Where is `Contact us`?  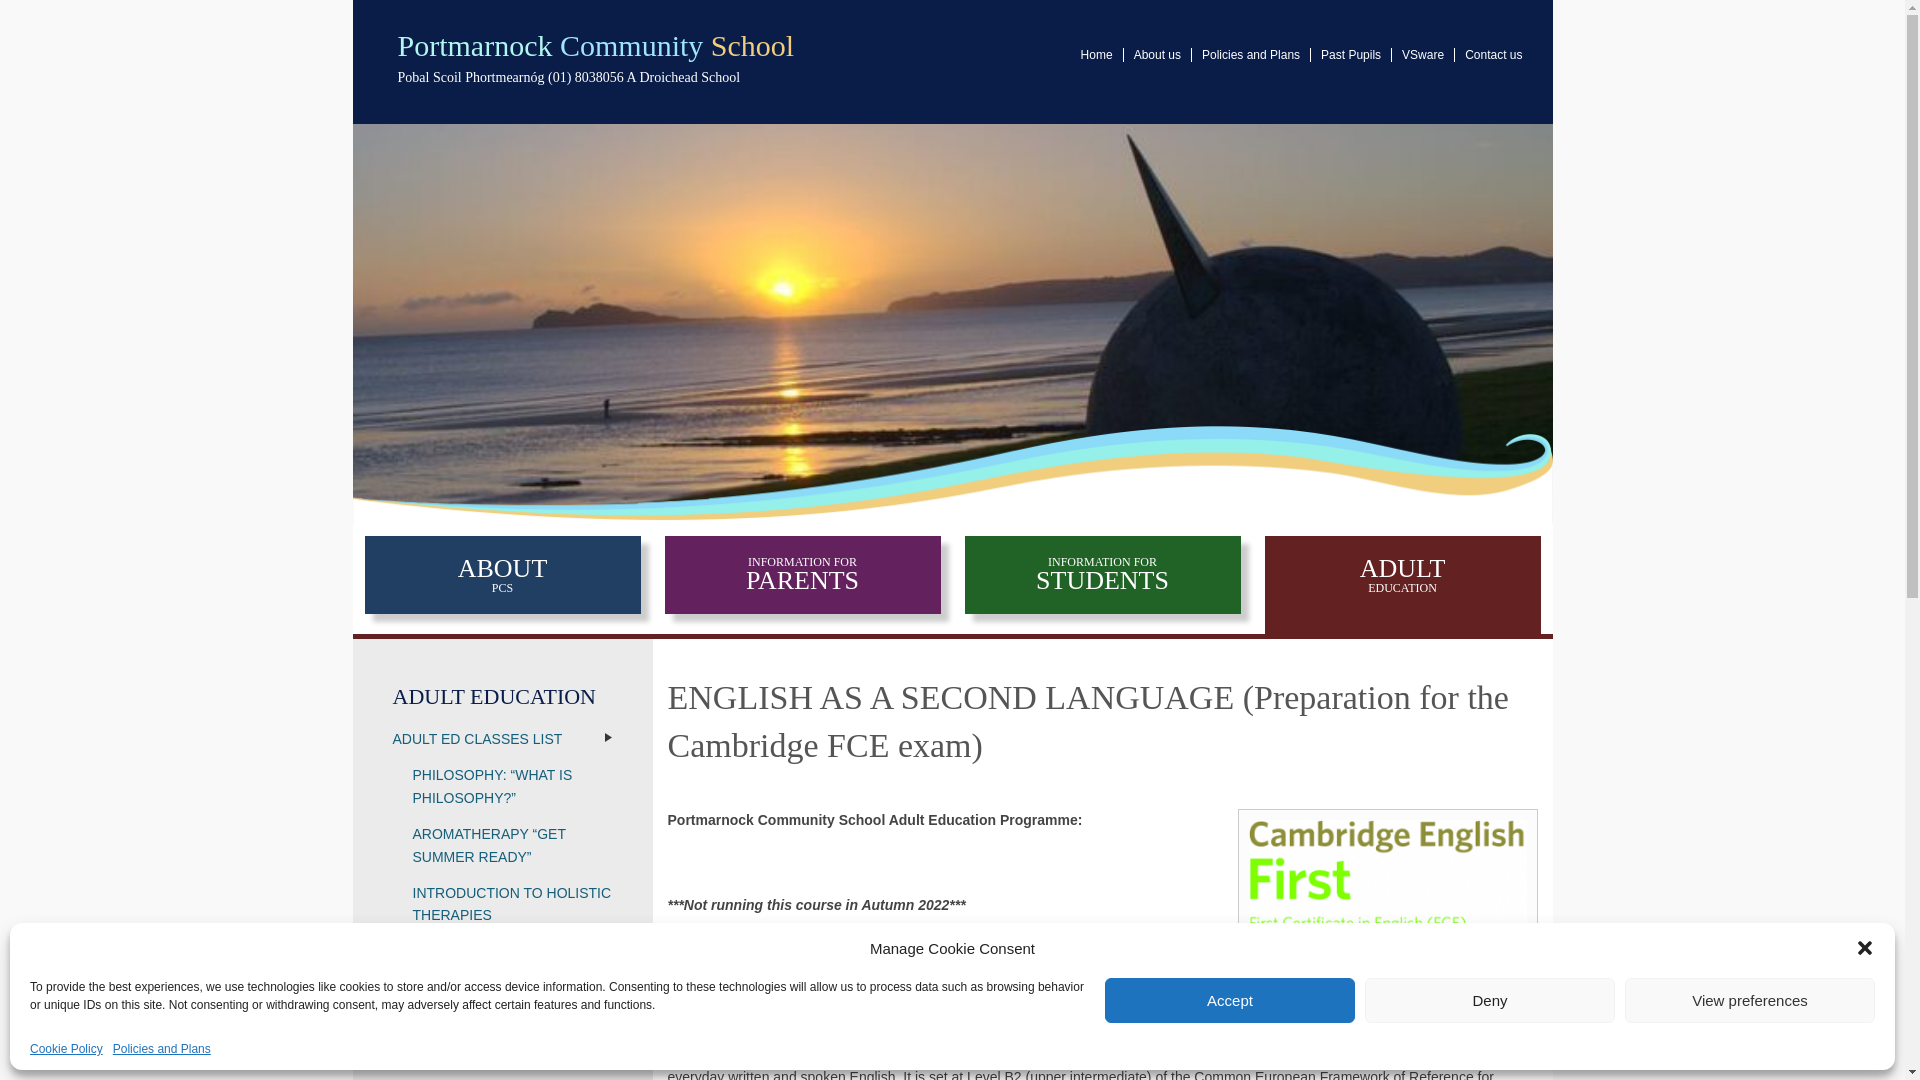
Contact us is located at coordinates (1488, 54).